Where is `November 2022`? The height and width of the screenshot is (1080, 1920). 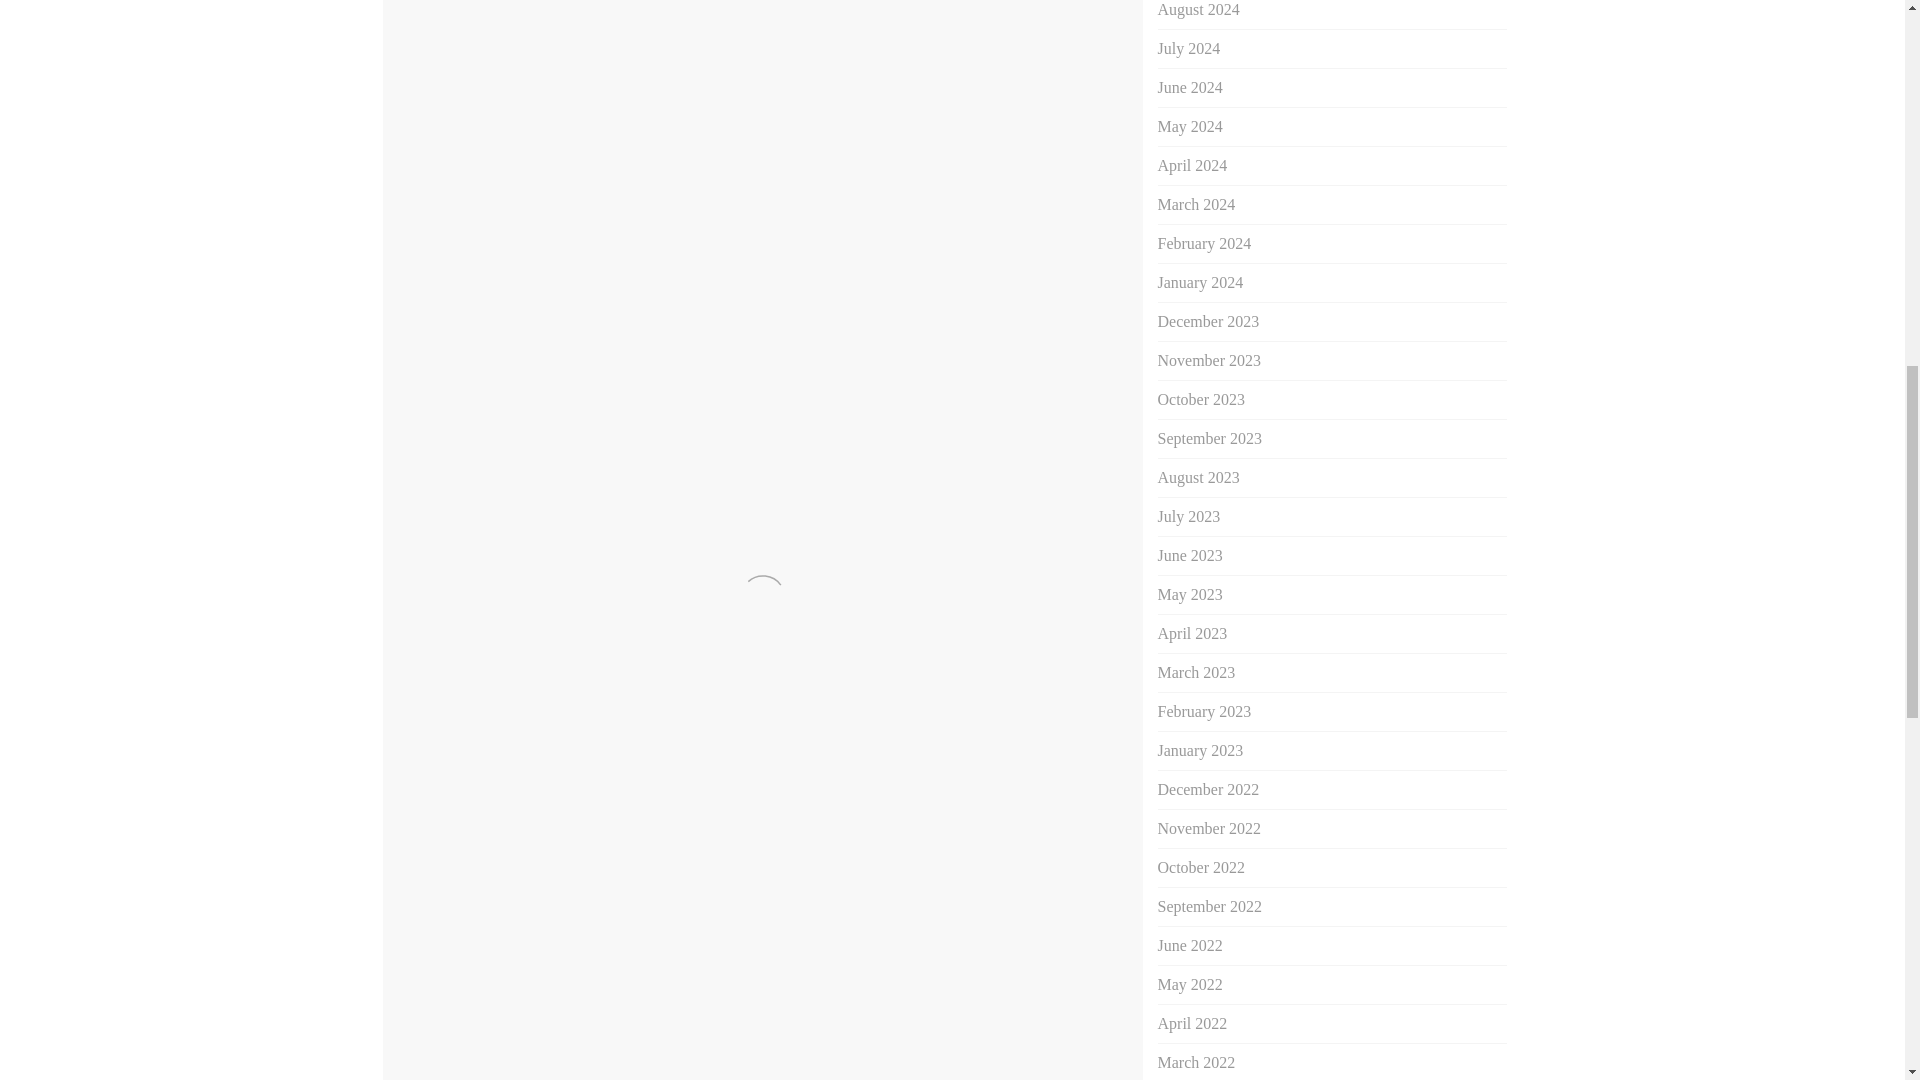
November 2022 is located at coordinates (1209, 828).